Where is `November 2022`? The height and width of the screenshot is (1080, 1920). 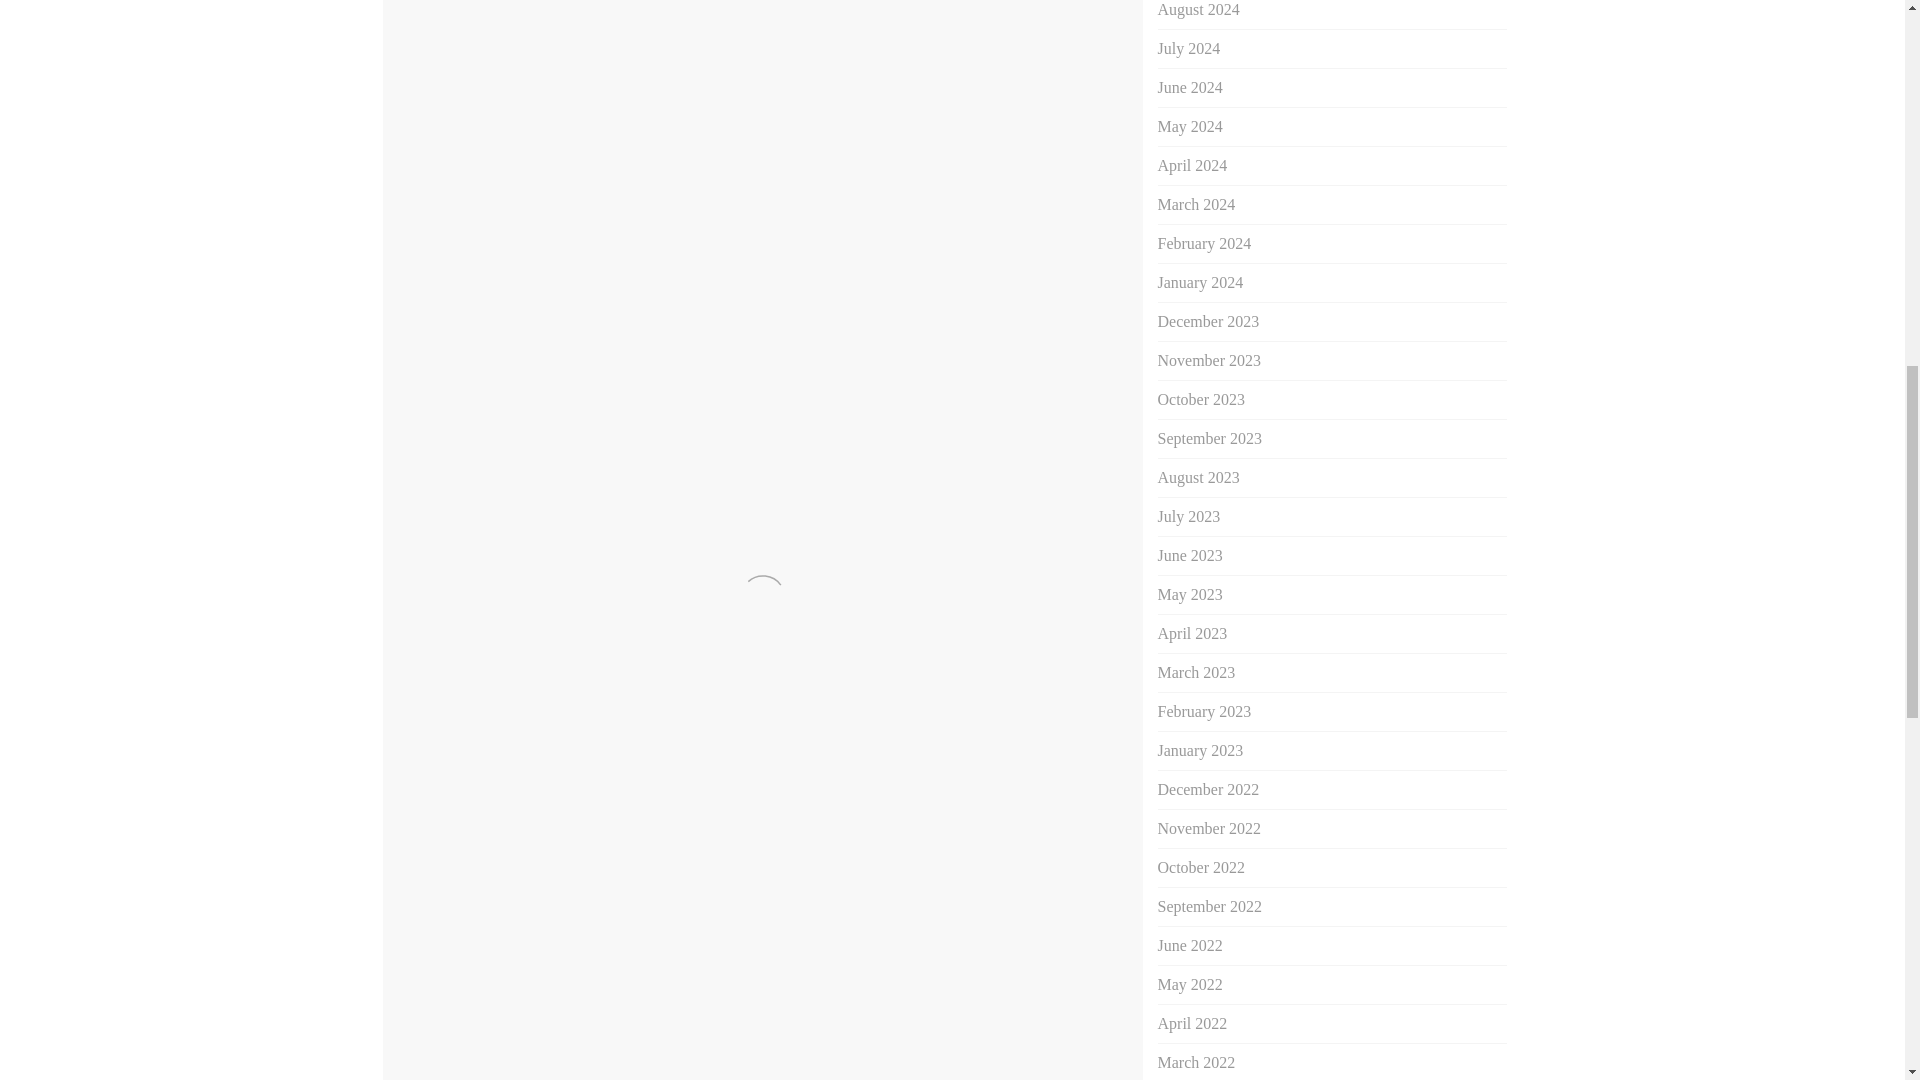
November 2022 is located at coordinates (1209, 828).